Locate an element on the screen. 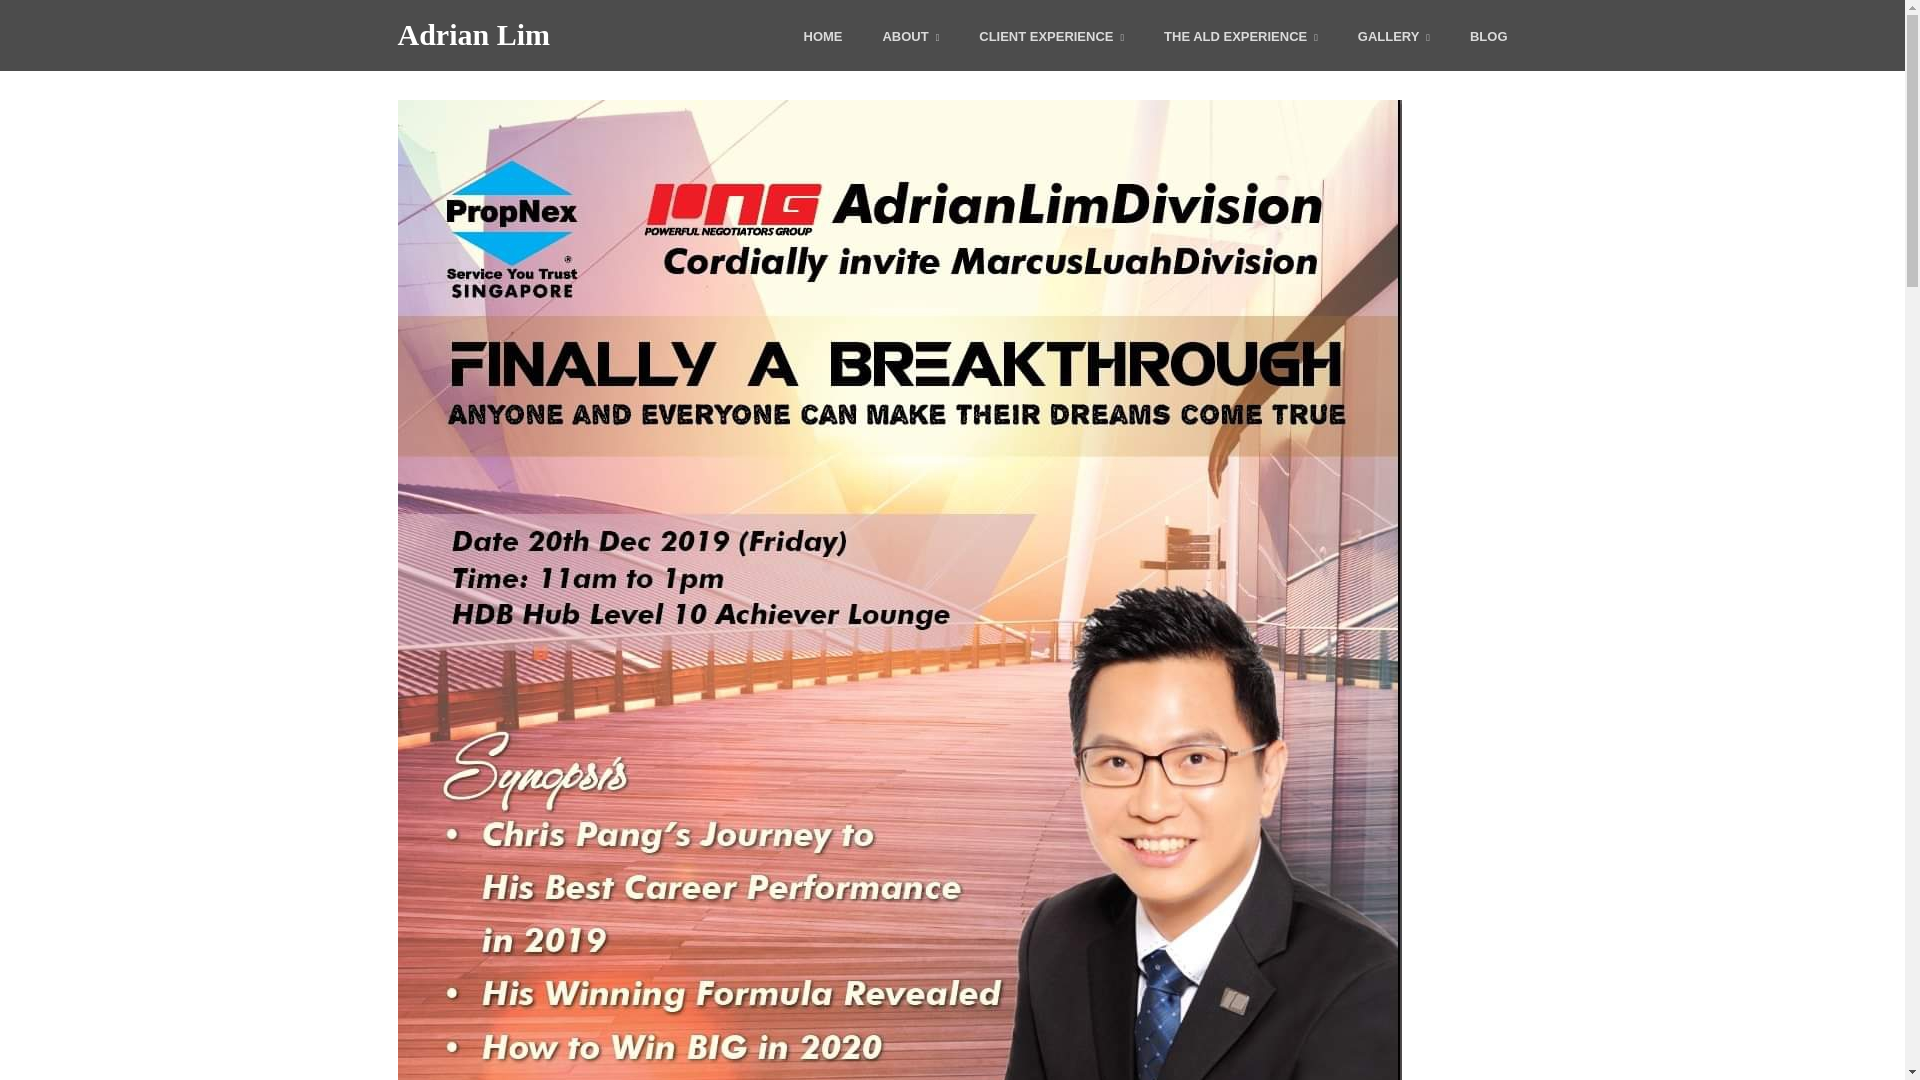  ABOUT is located at coordinates (910, 38).